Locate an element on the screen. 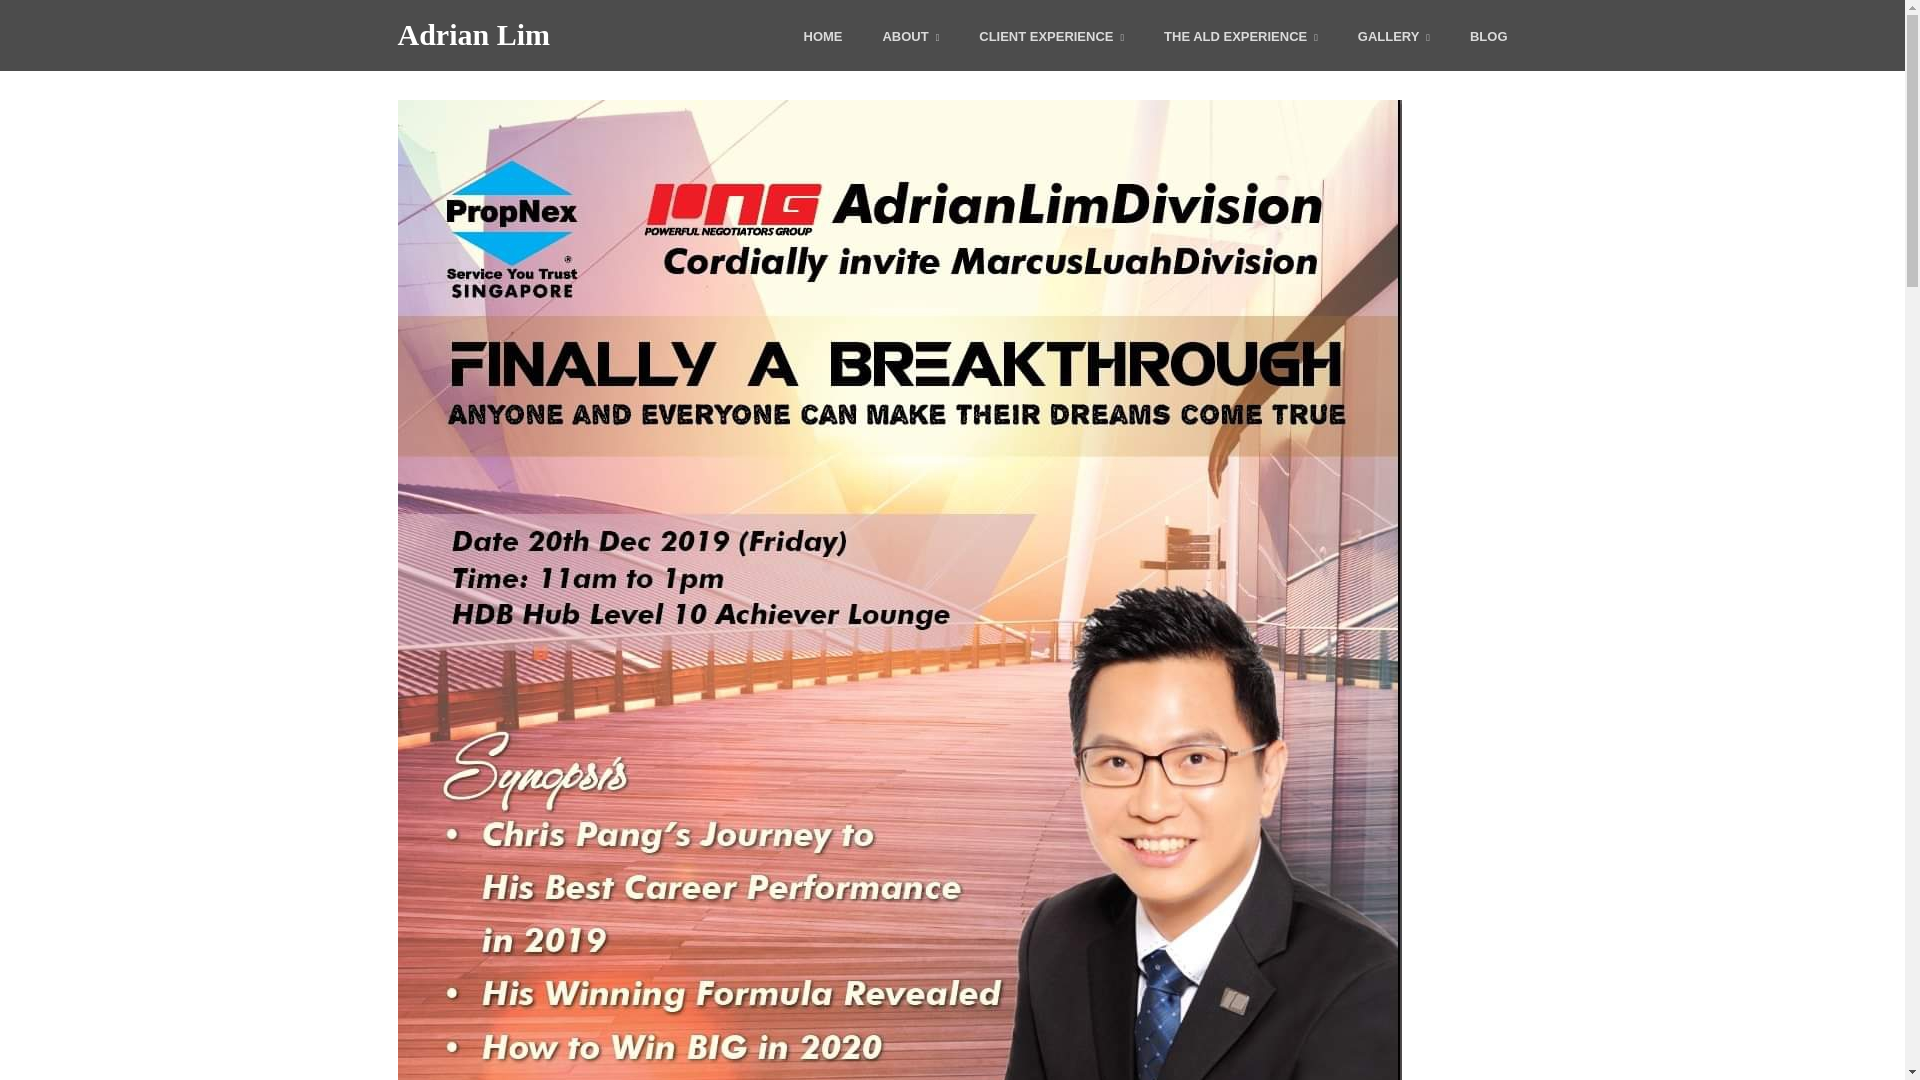  ABOUT is located at coordinates (910, 38).